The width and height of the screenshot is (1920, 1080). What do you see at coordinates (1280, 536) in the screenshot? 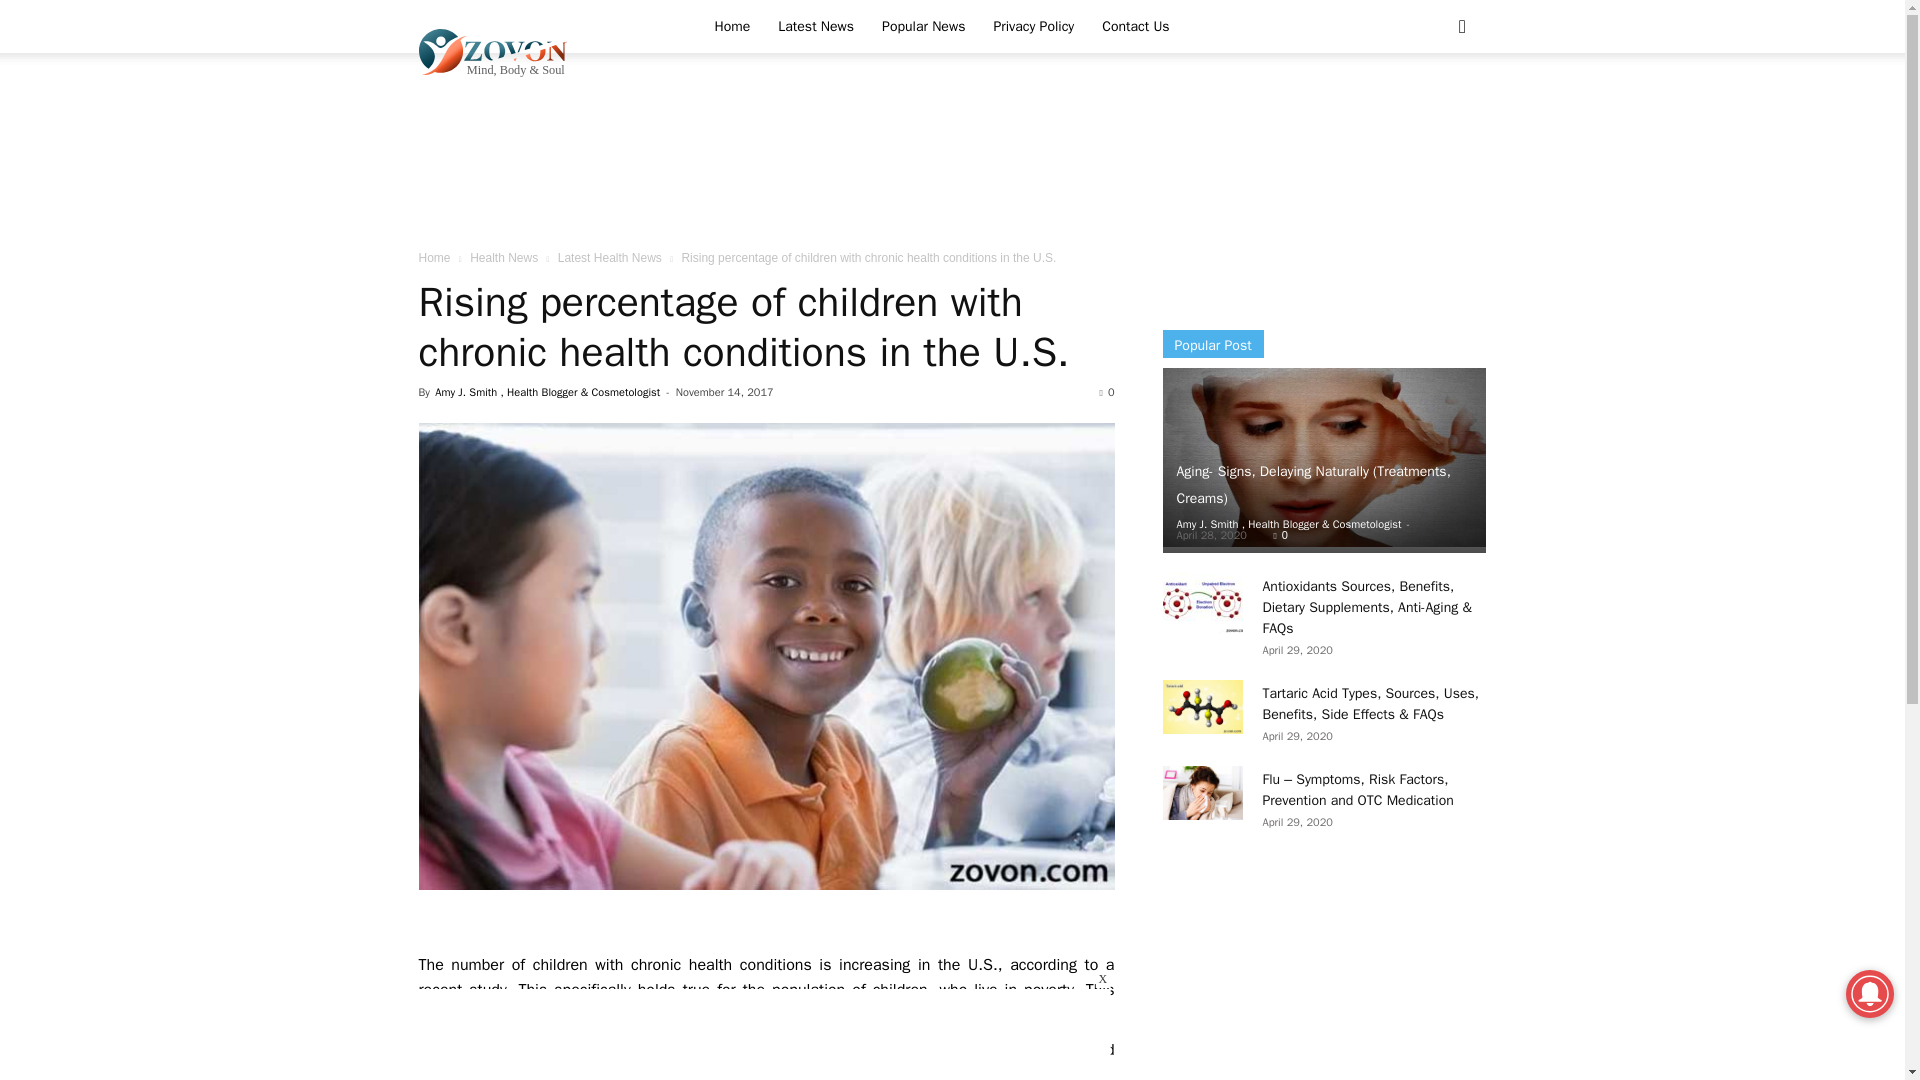
I see `0` at bounding box center [1280, 536].